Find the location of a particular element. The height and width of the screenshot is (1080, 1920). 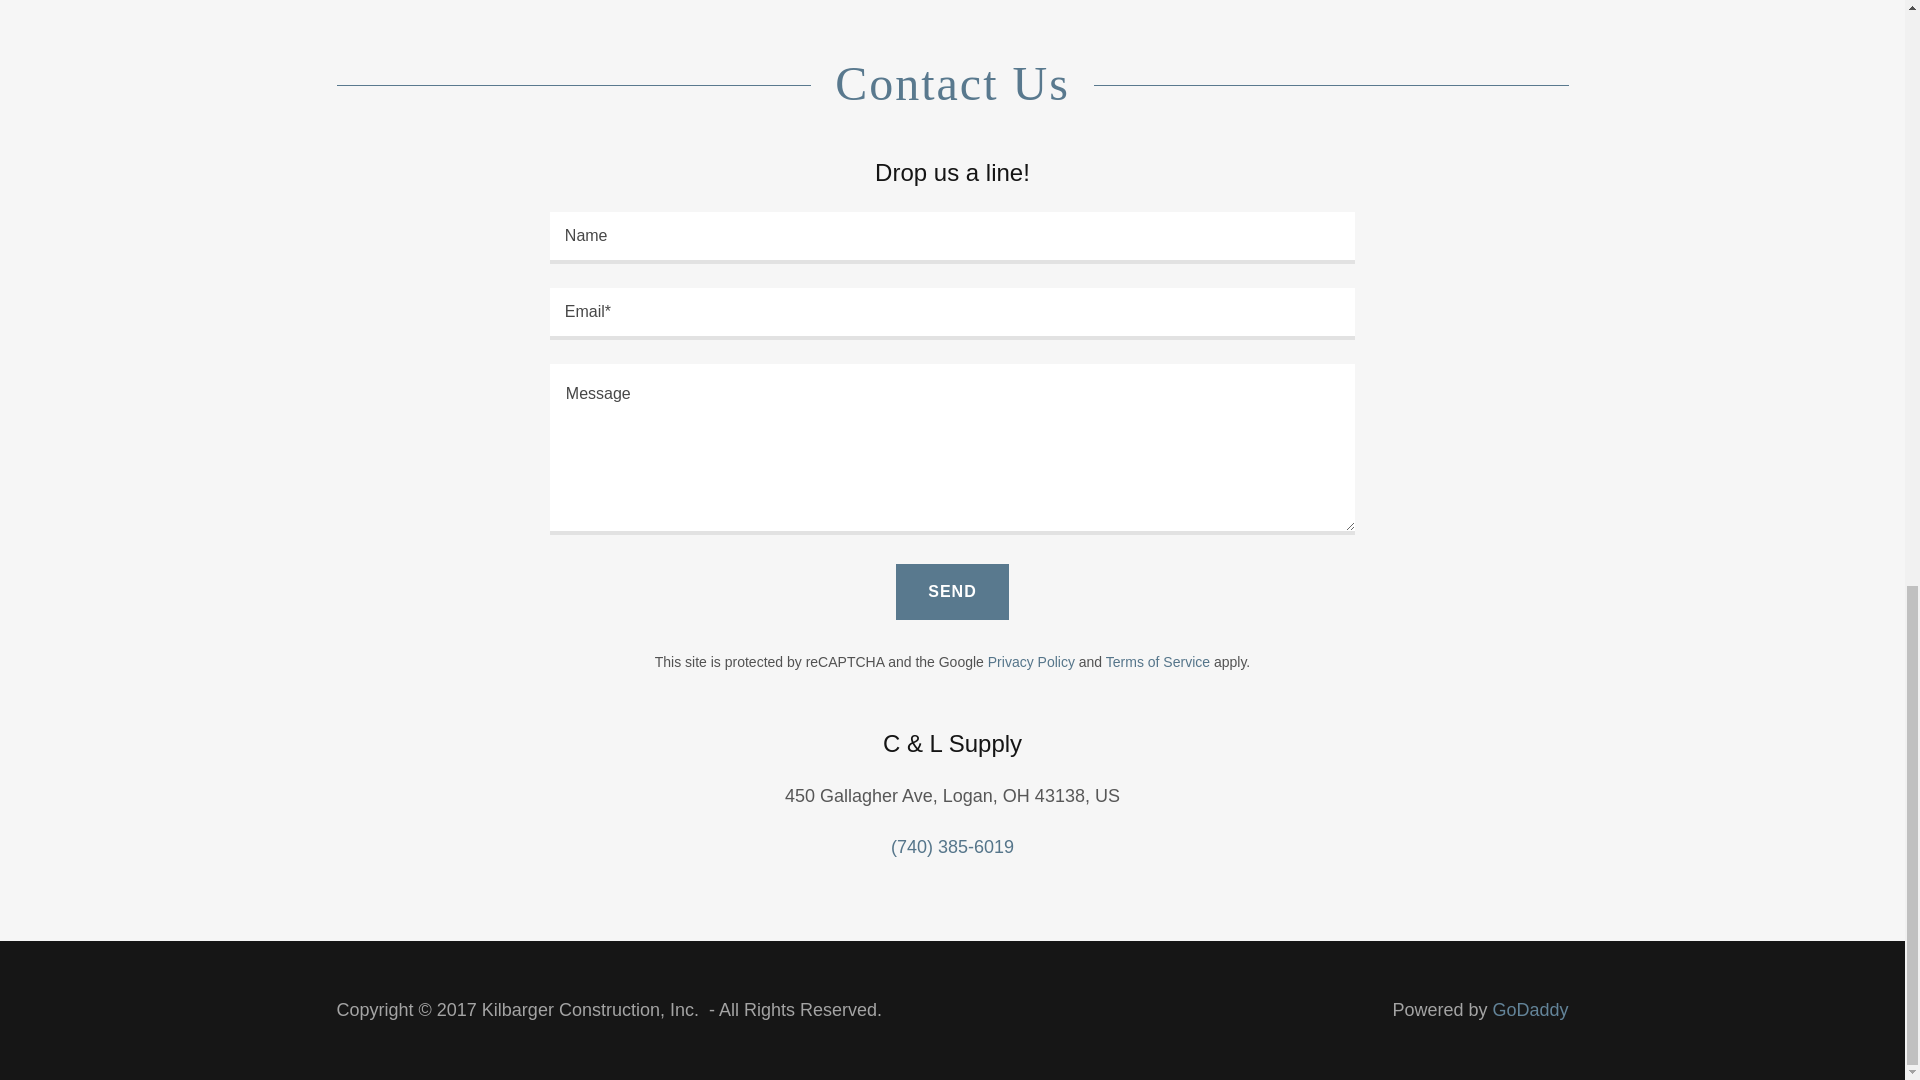

SEND is located at coordinates (952, 591).